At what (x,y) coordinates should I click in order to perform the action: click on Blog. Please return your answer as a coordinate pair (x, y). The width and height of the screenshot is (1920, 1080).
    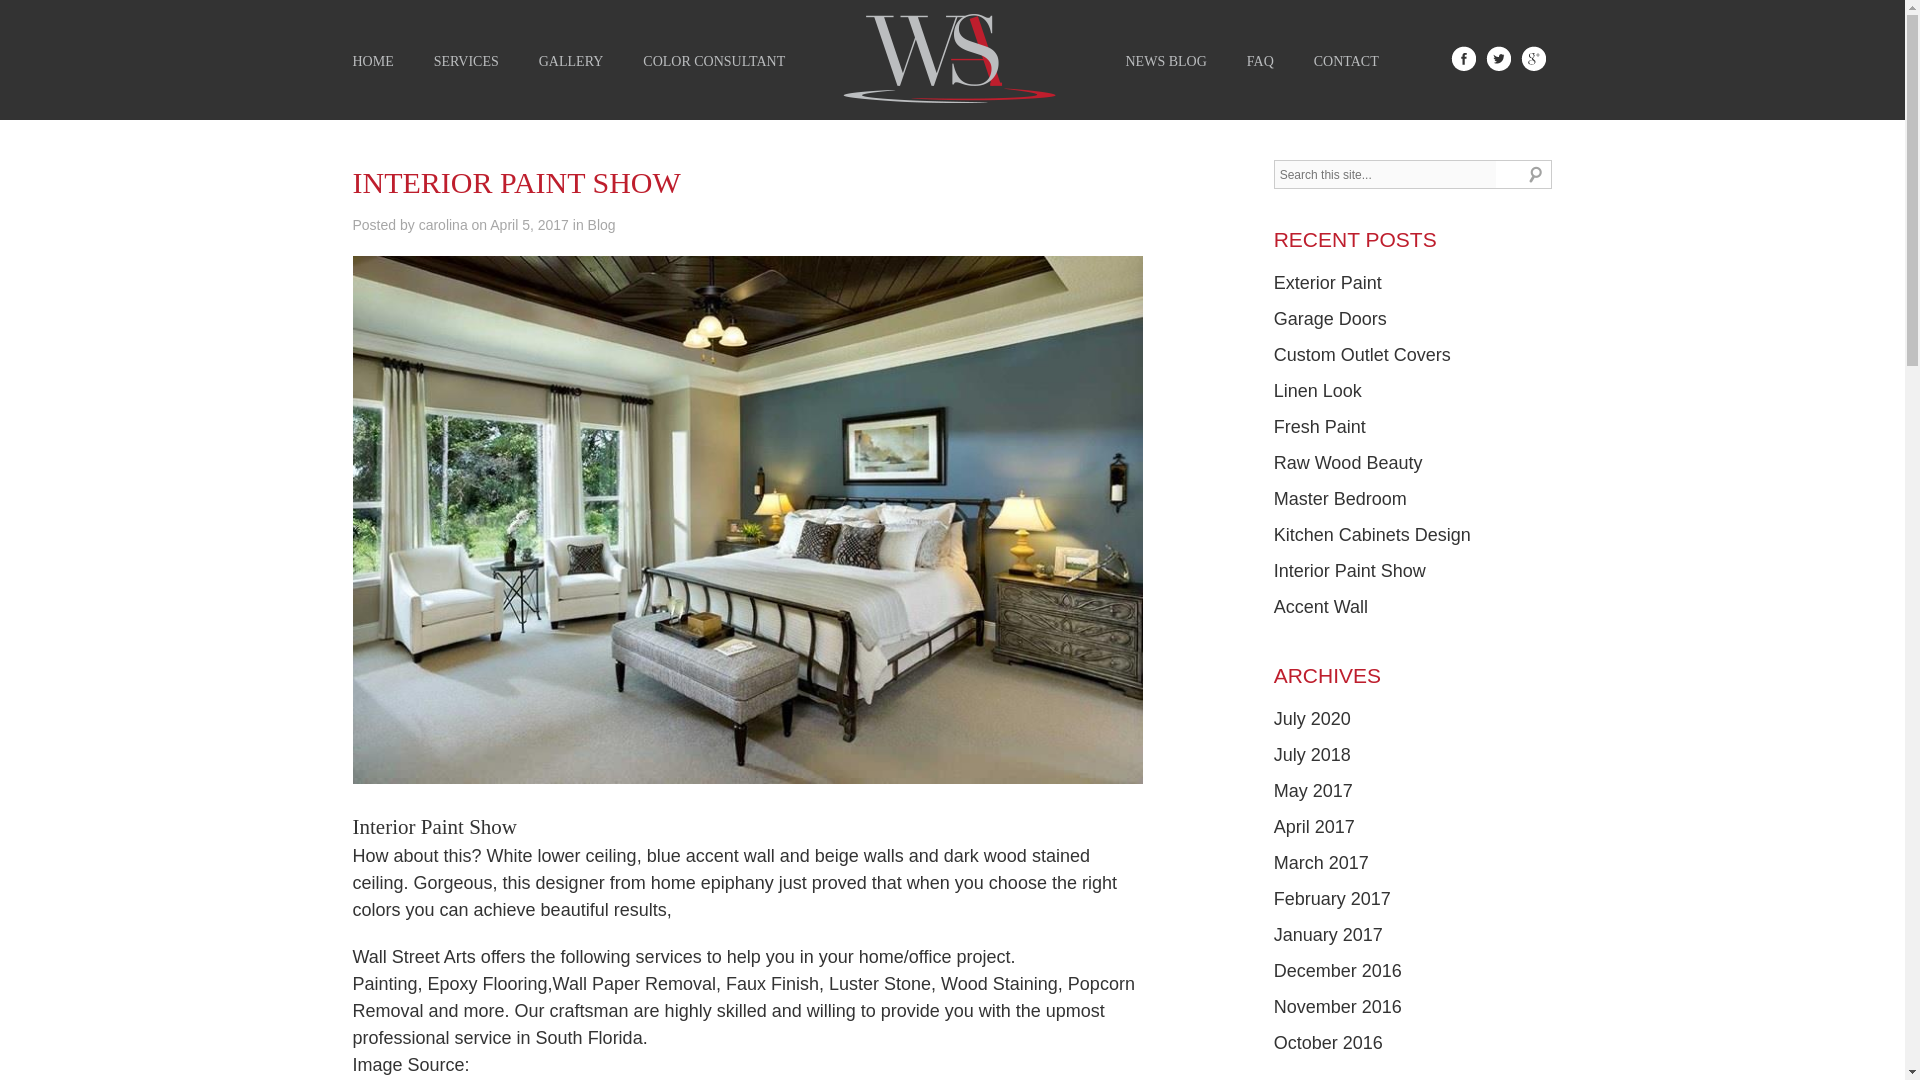
    Looking at the image, I should click on (602, 225).